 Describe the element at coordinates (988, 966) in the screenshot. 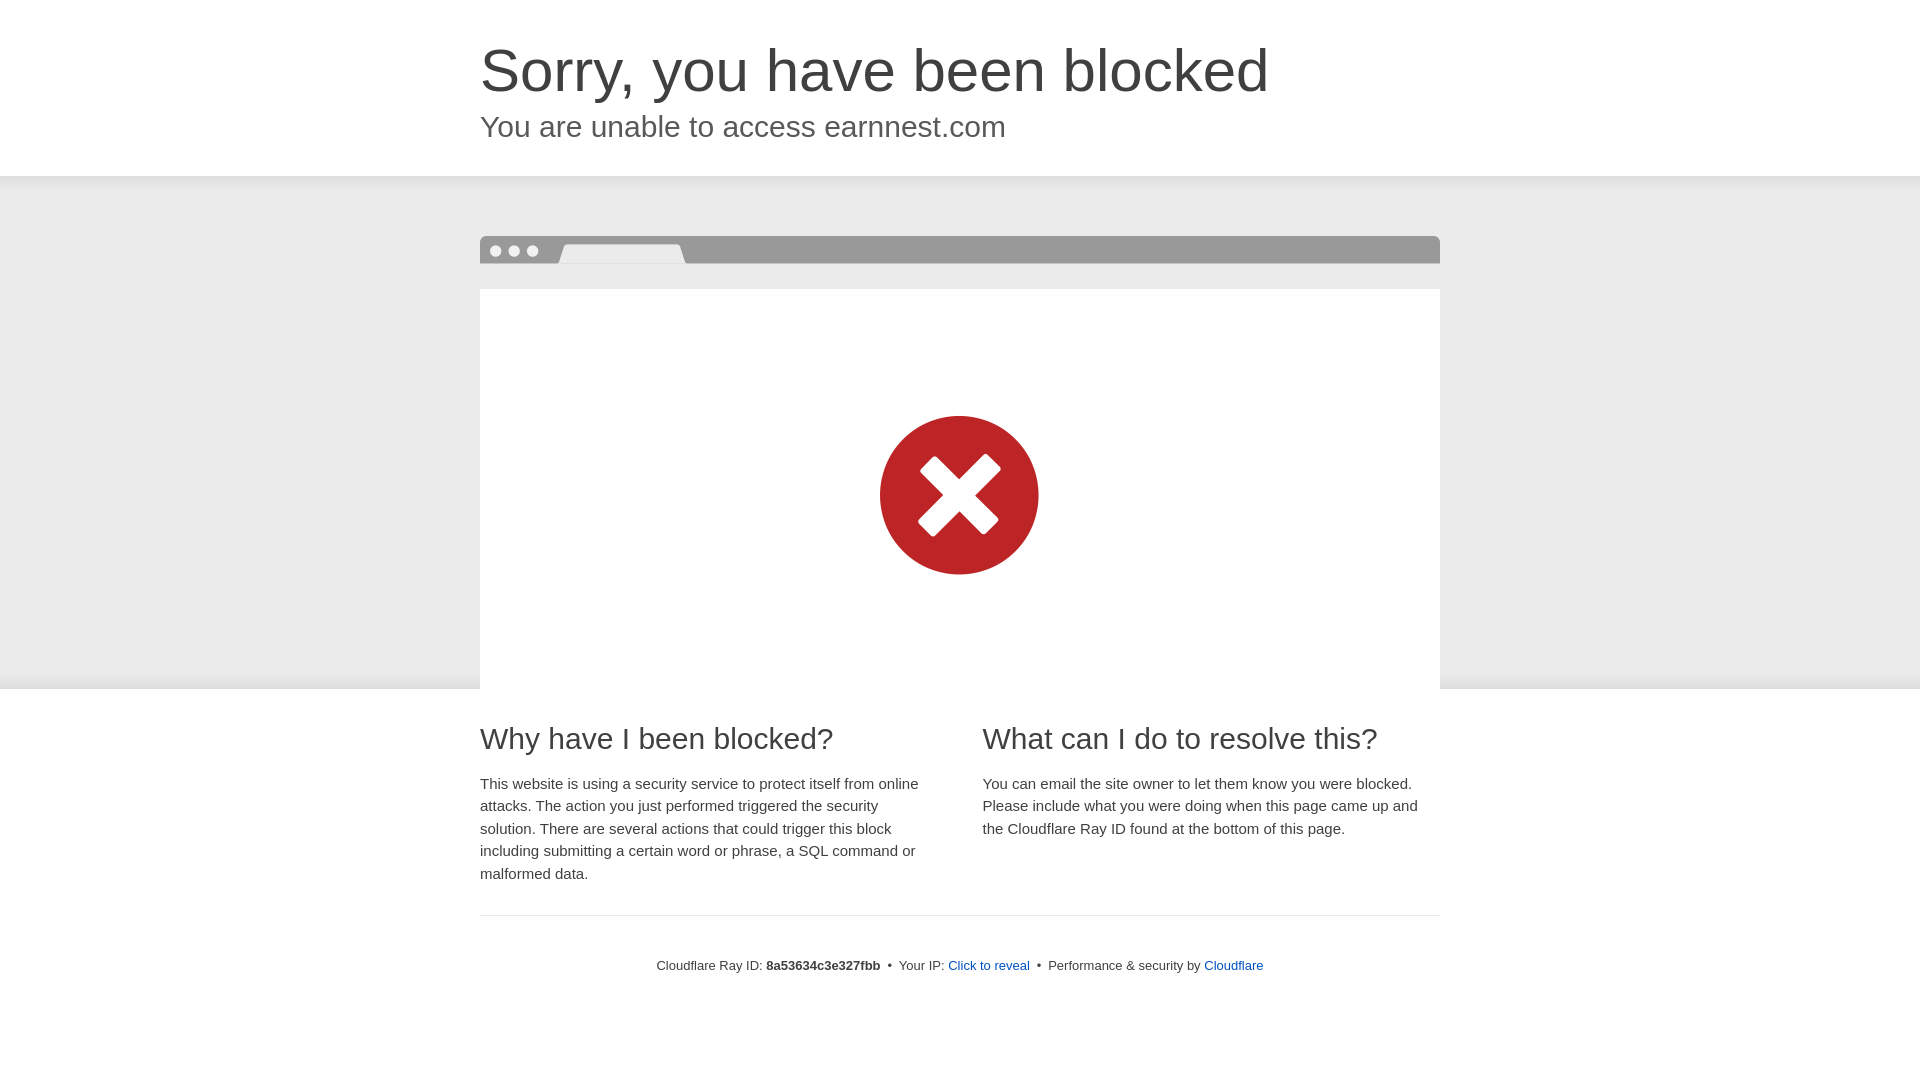

I see `Click to reveal` at that location.